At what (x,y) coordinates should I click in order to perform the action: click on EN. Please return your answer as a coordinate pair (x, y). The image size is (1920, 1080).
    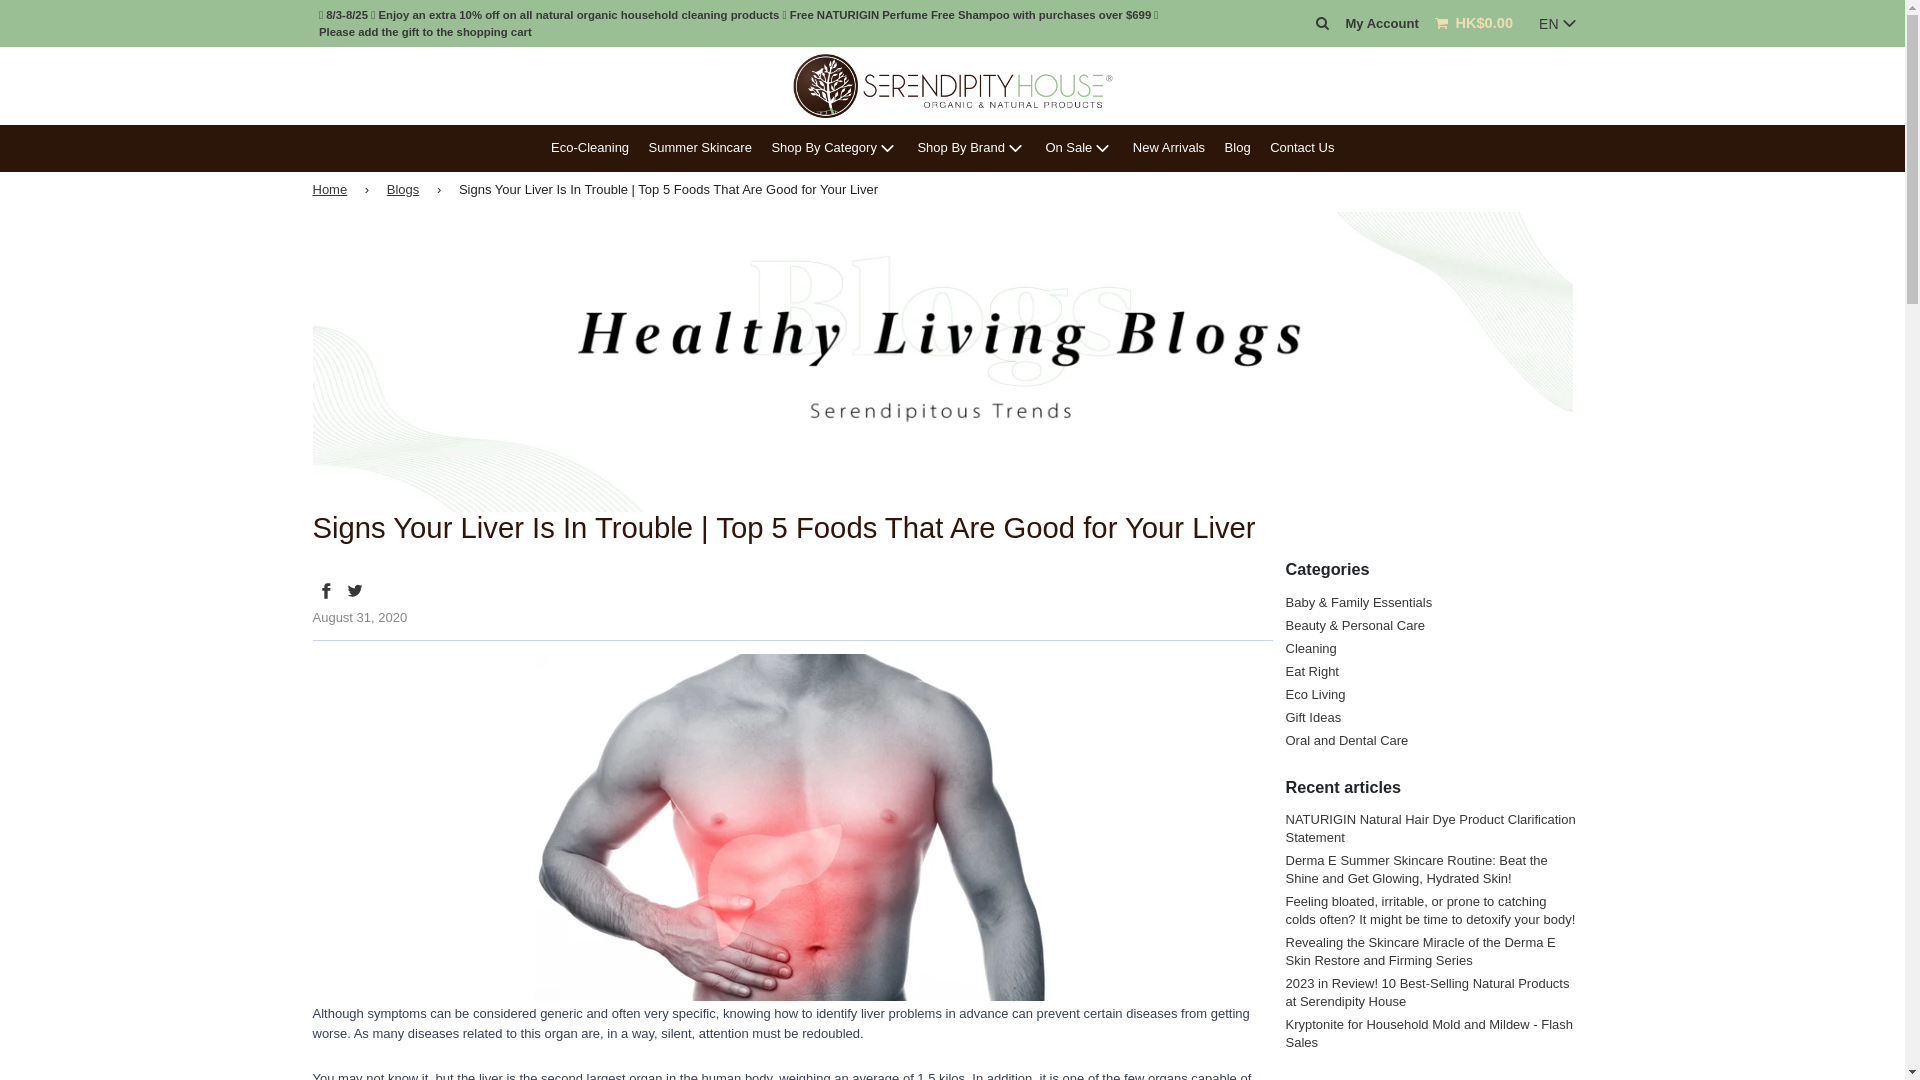
    Looking at the image, I should click on (1558, 24).